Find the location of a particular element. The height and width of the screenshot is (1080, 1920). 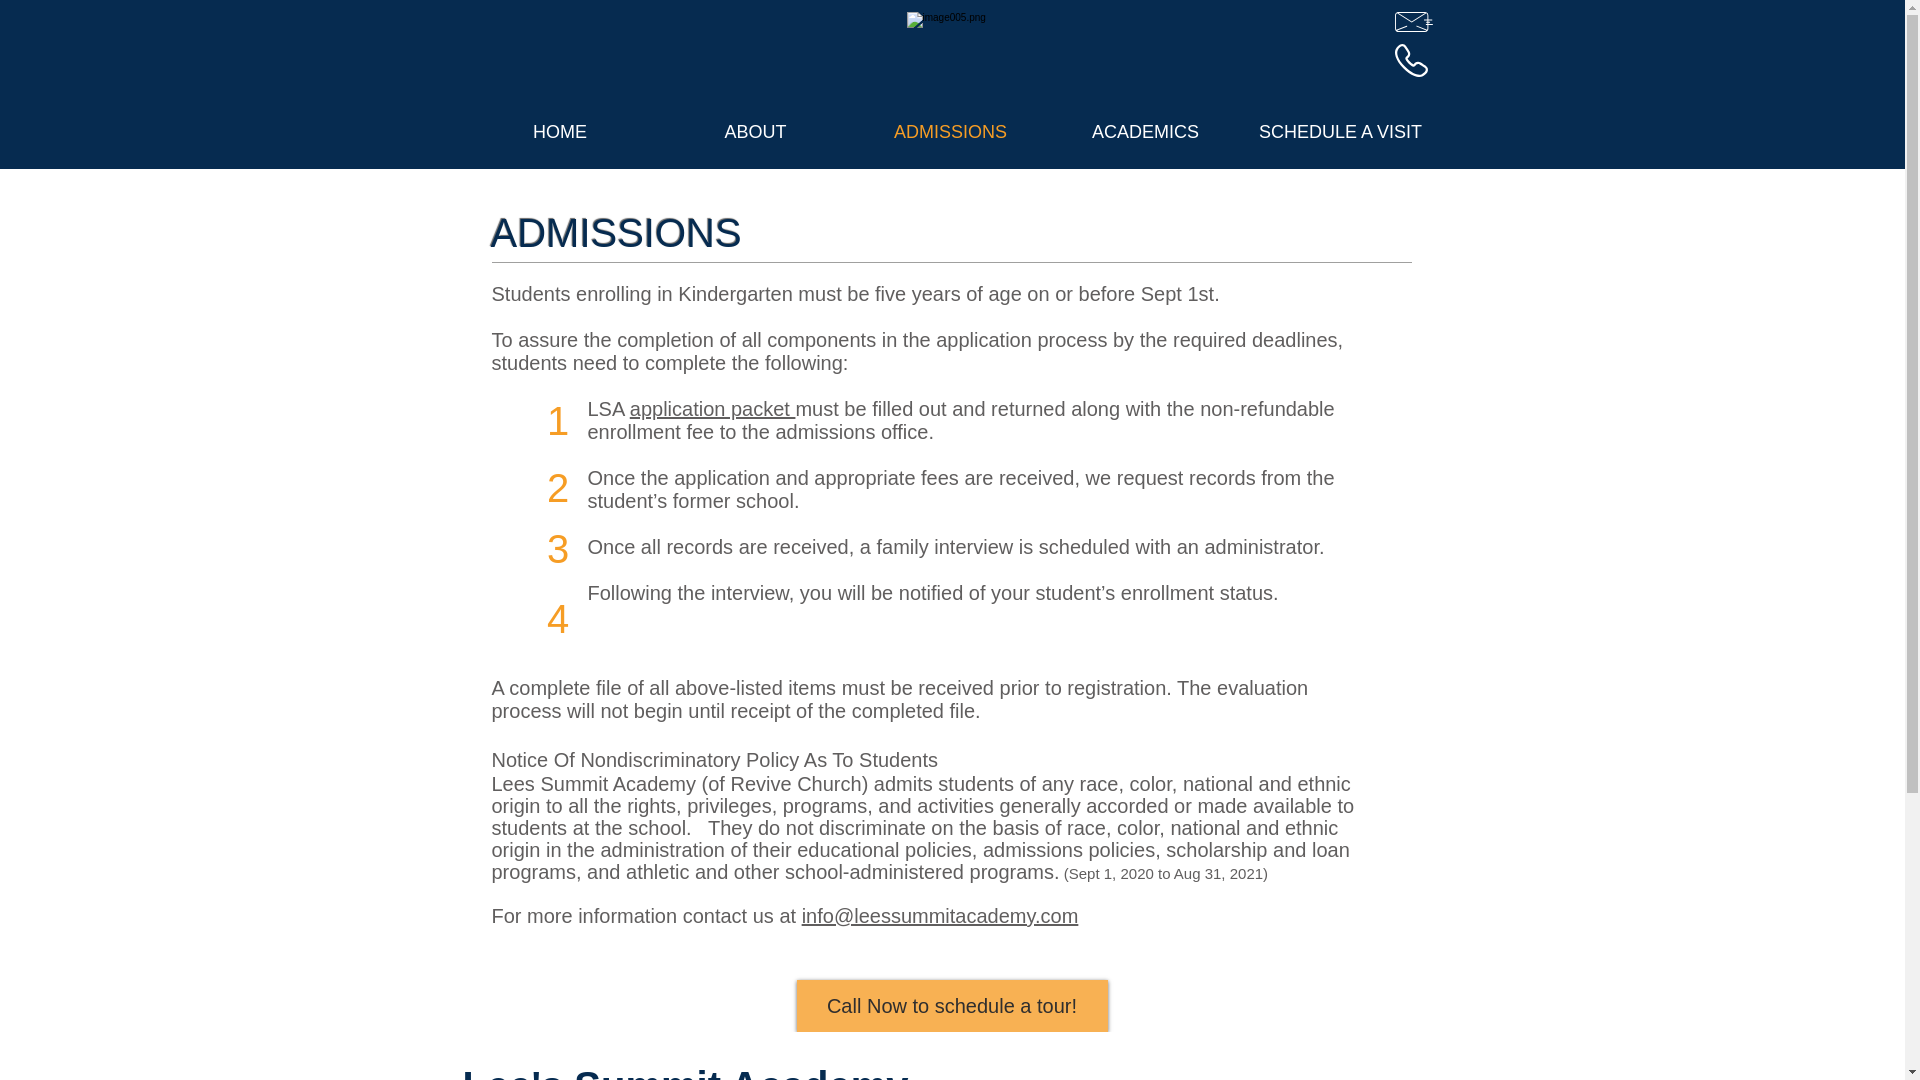

ADMISSIONS is located at coordinates (949, 132).